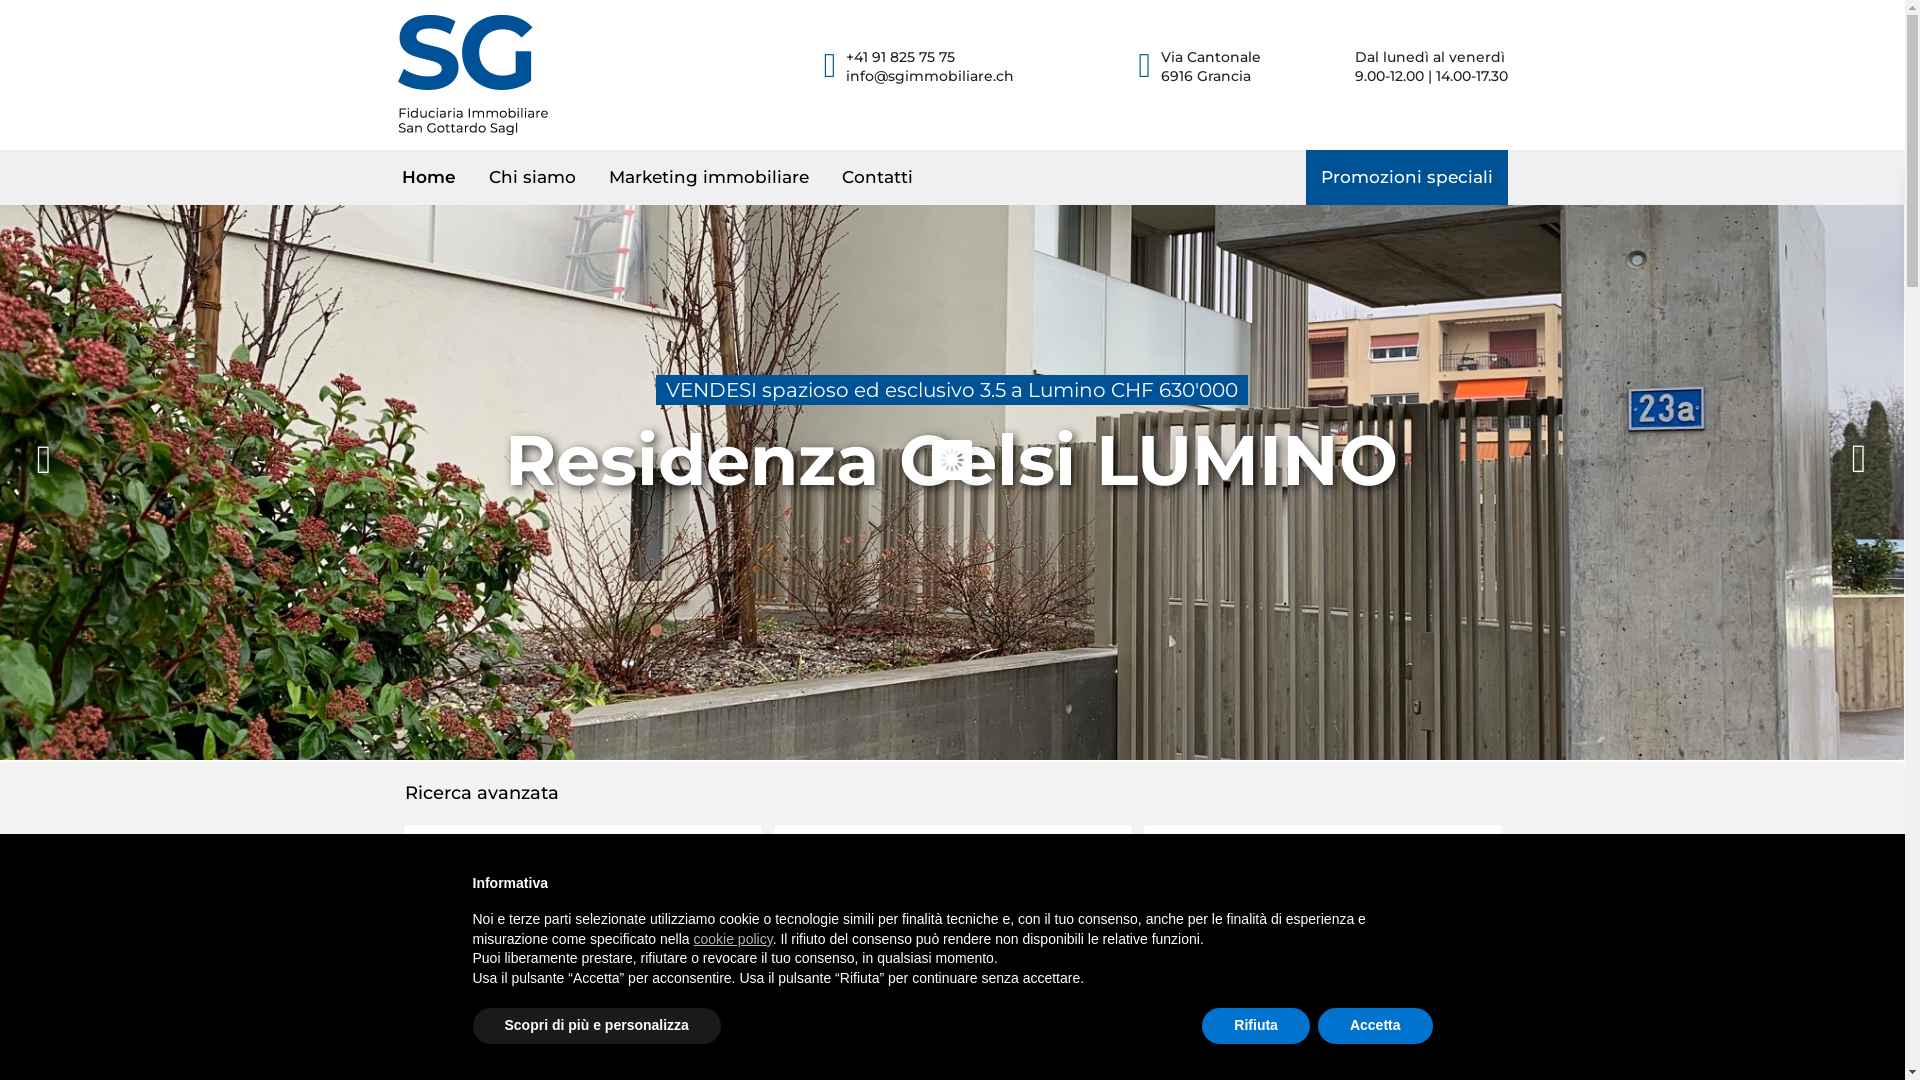 Image resolution: width=1920 pixels, height=1080 pixels. I want to click on cookie policy, so click(734, 939).